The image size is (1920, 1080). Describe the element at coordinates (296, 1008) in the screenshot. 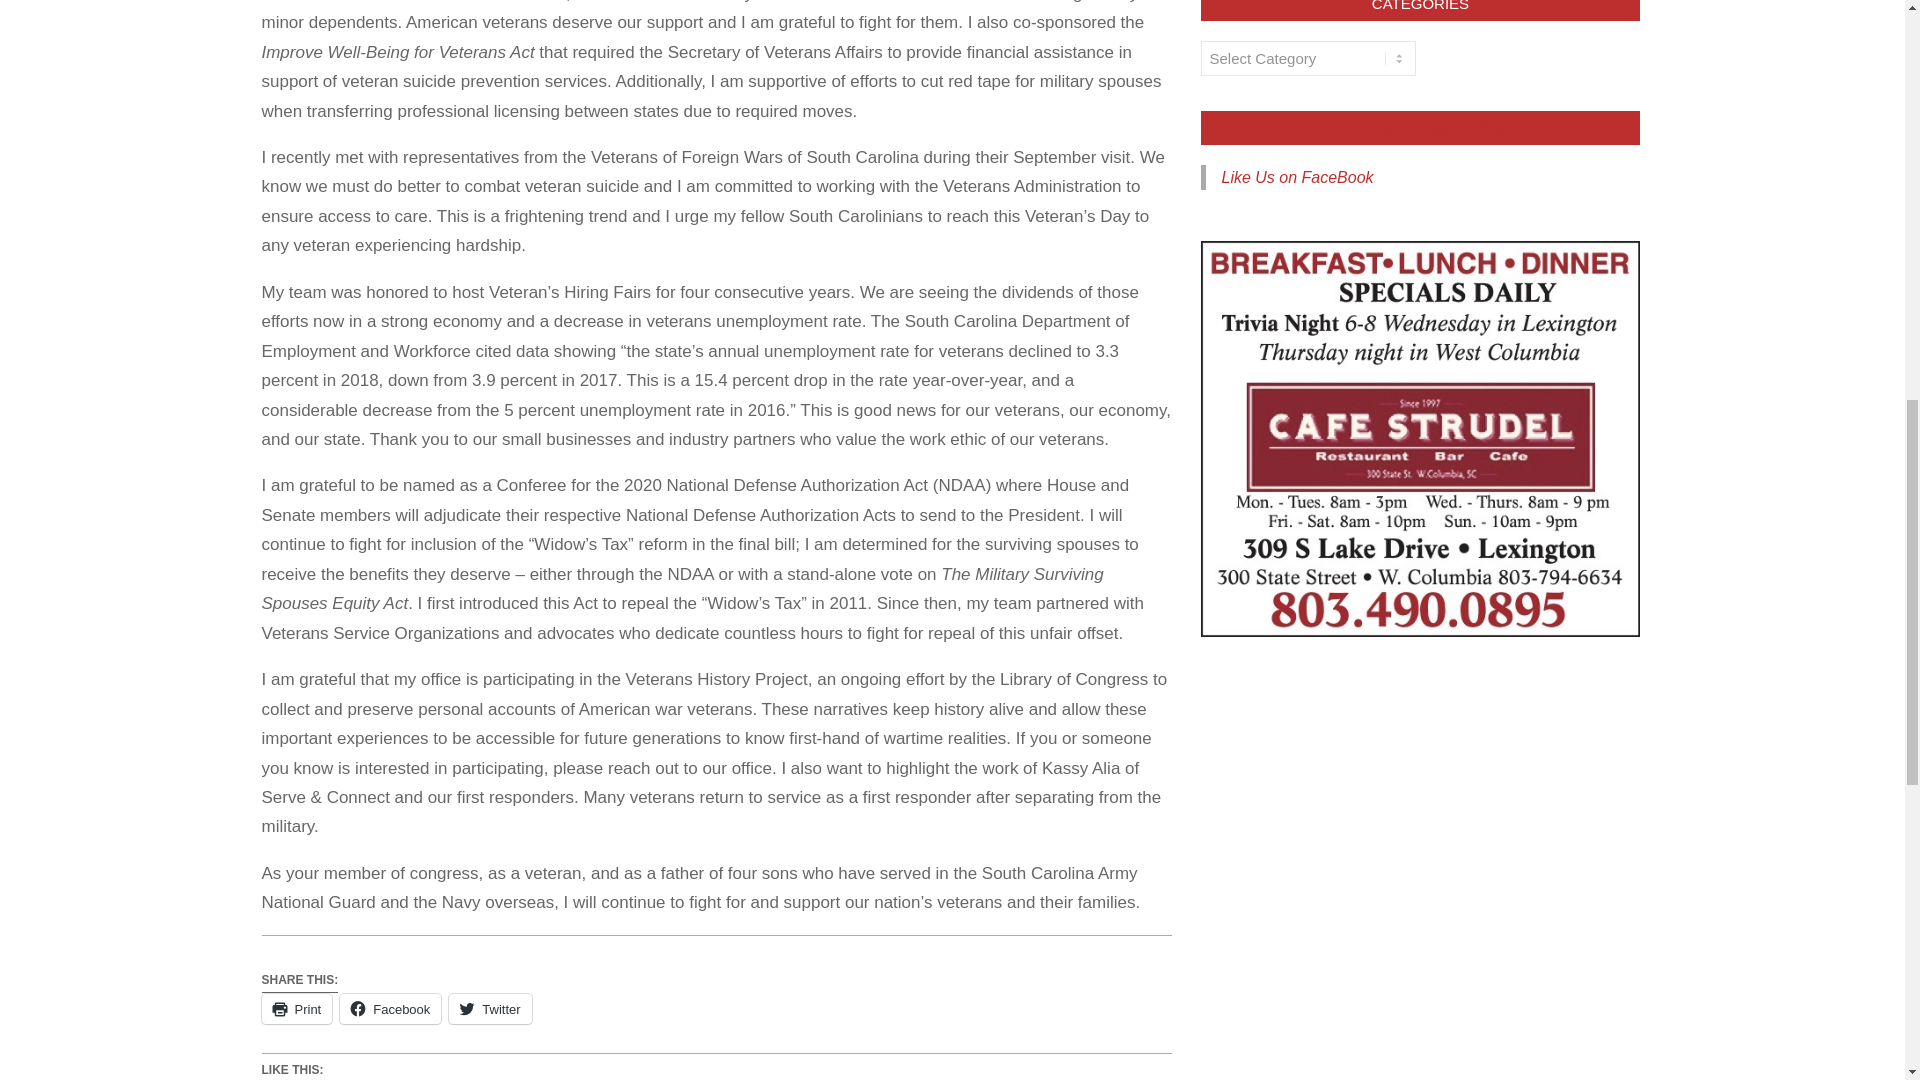

I see `Print` at that location.